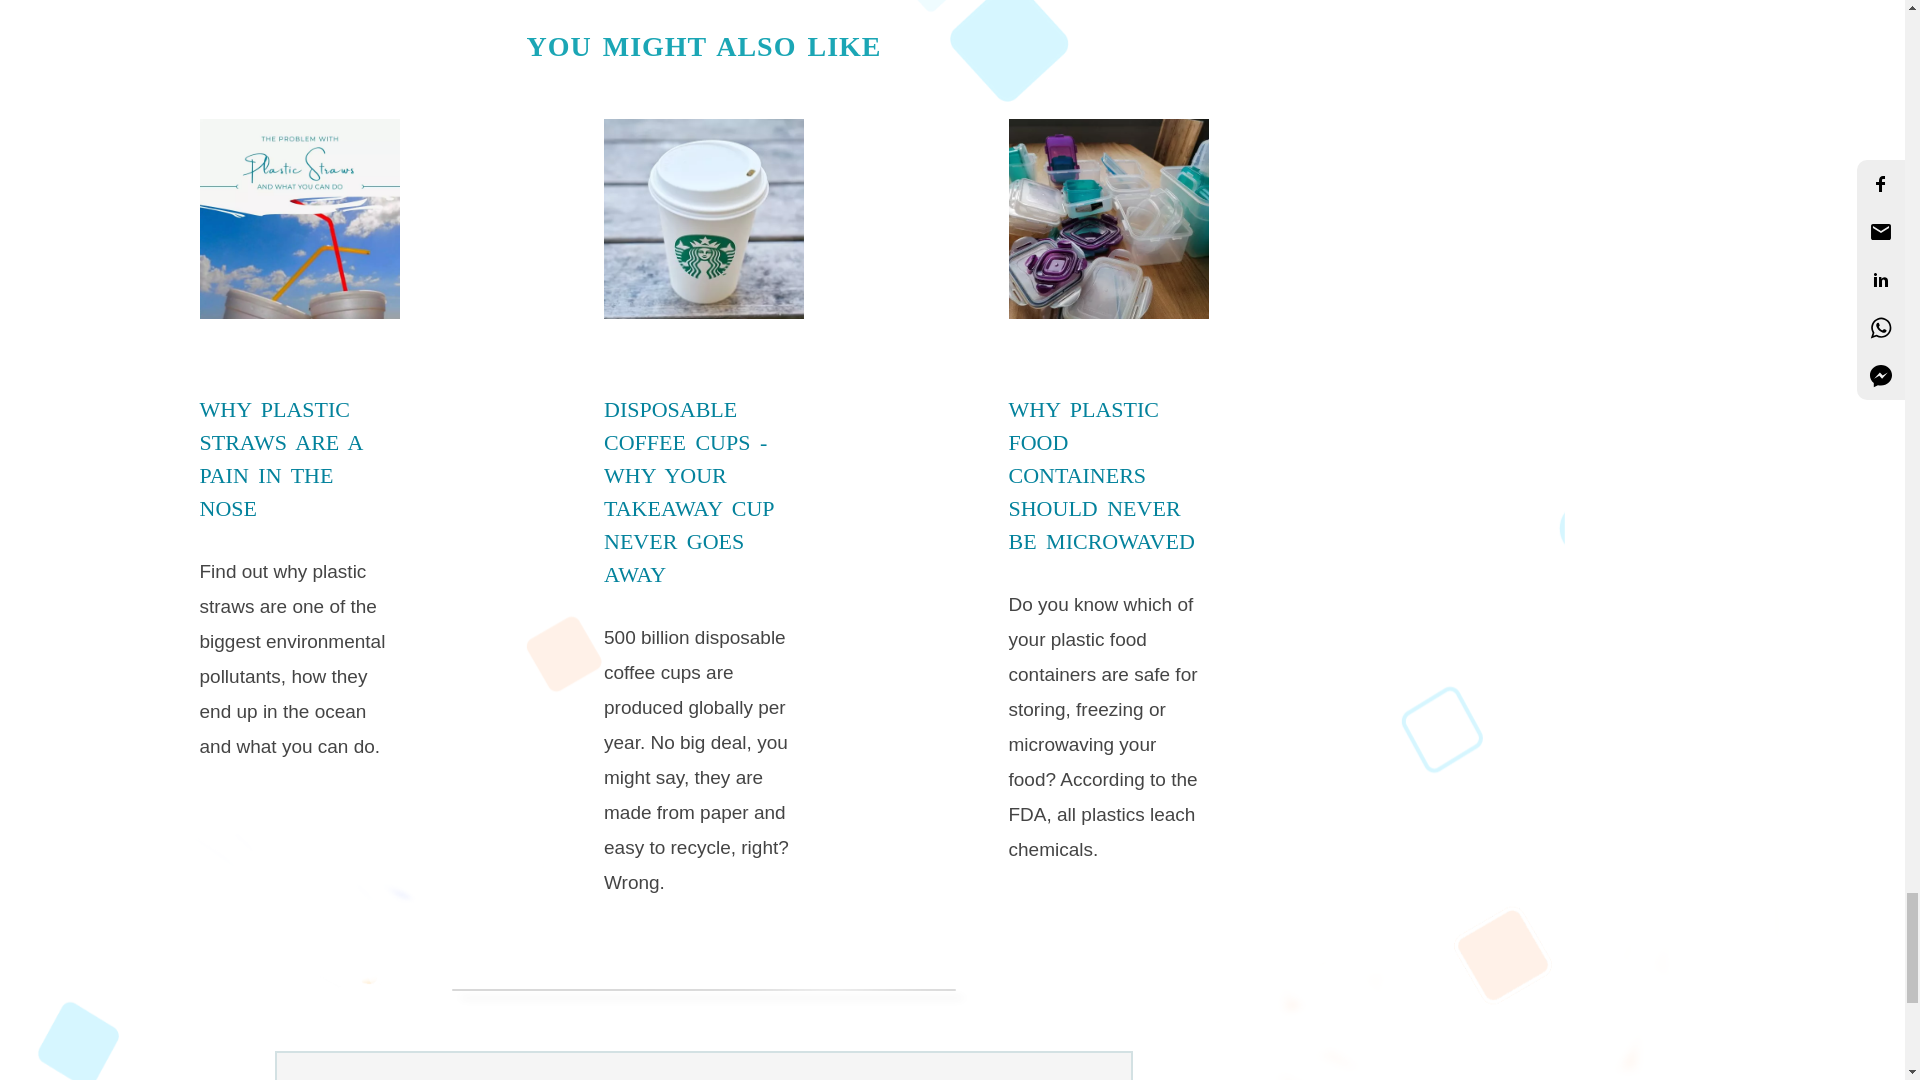 This screenshot has width=1920, height=1080. What do you see at coordinates (280, 458) in the screenshot?
I see `WHY PLASTIC STRAWS ARE A PAIN IN THE NOSE` at bounding box center [280, 458].